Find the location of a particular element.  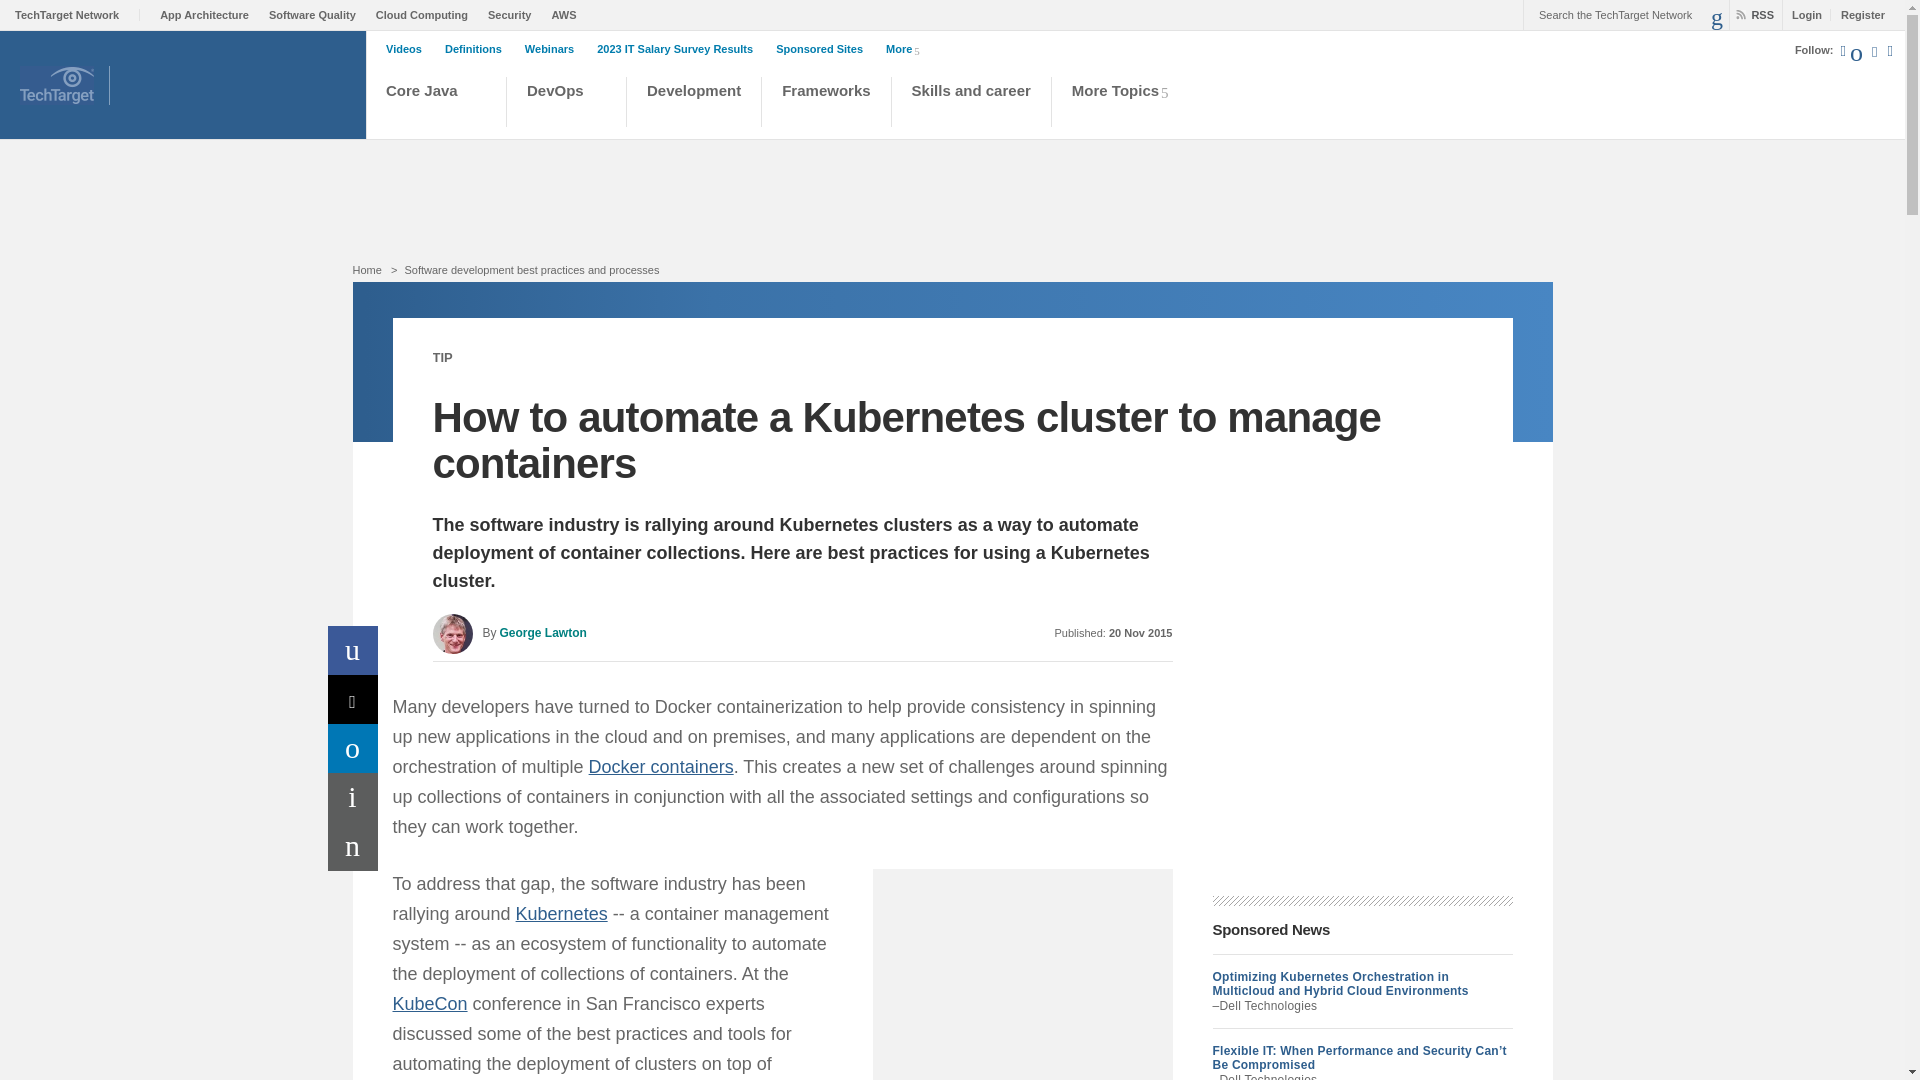

More is located at coordinates (906, 48).